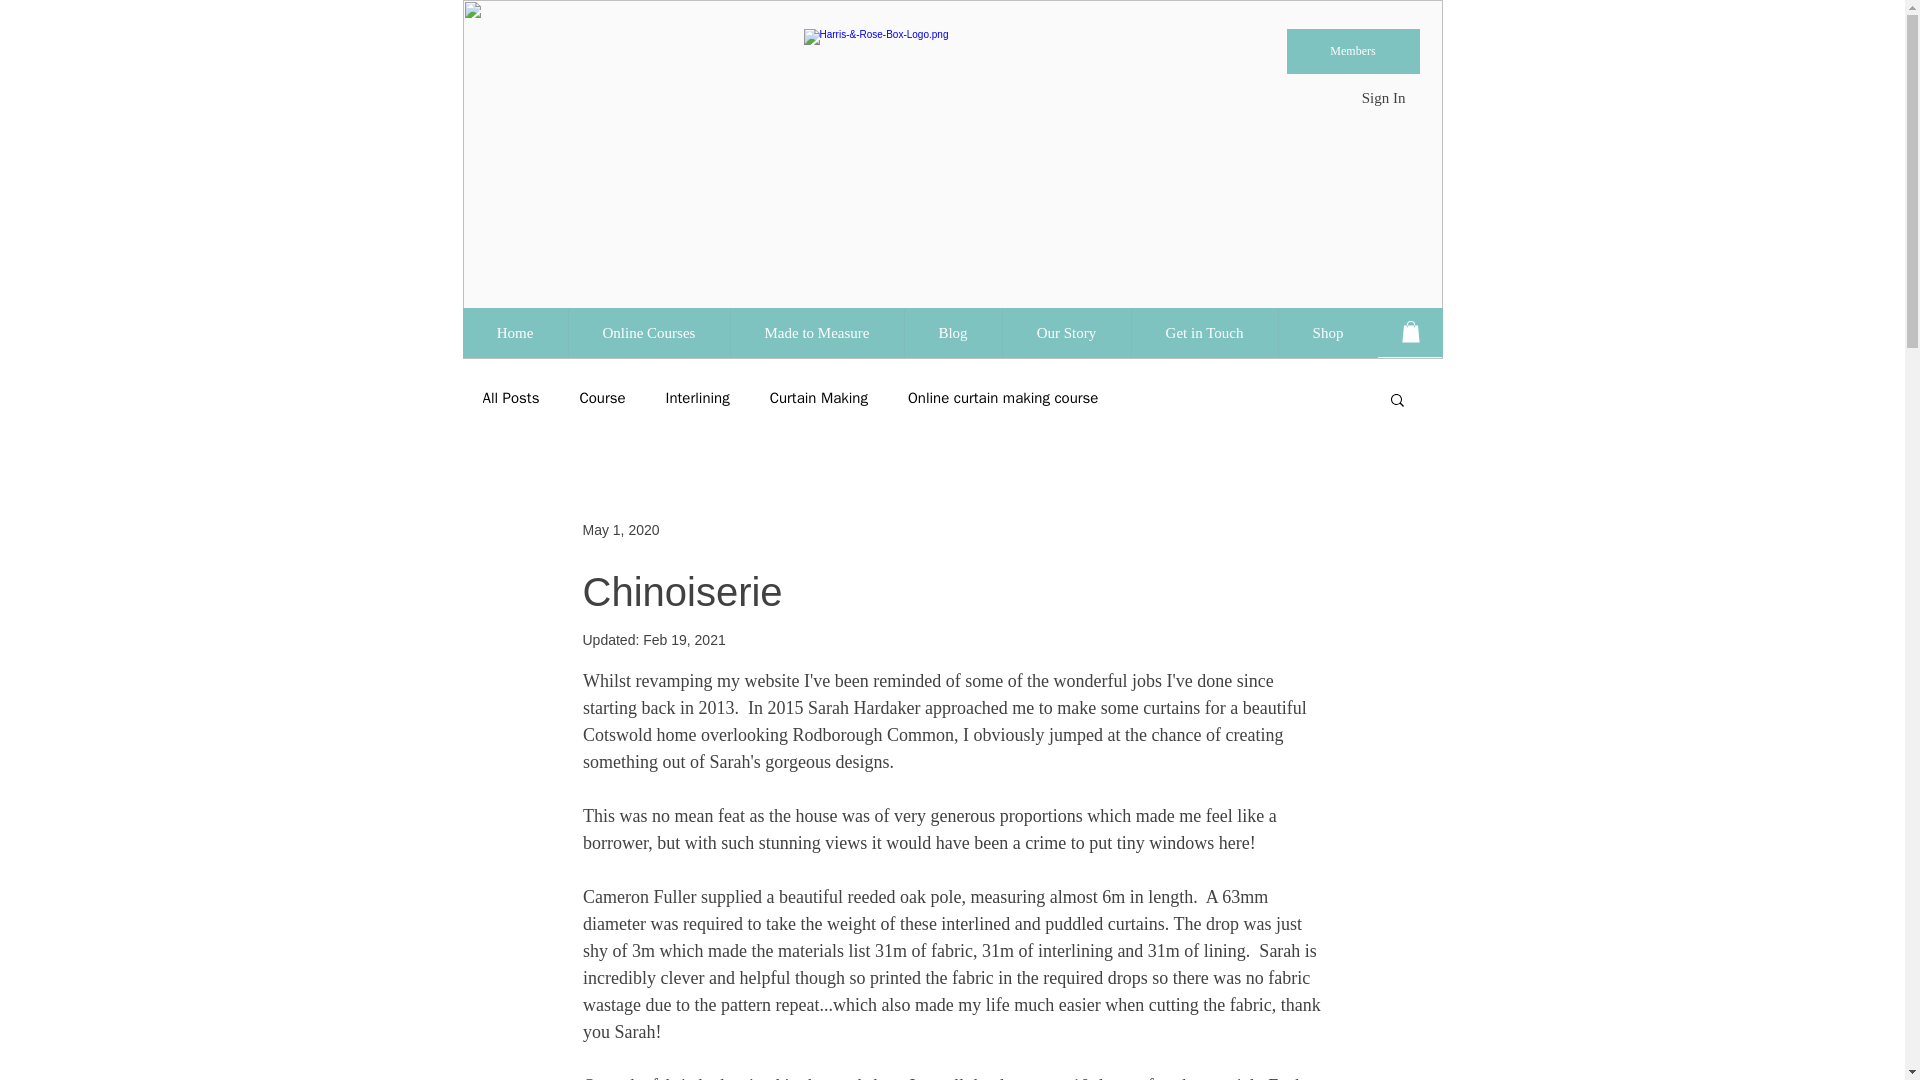 The width and height of the screenshot is (1920, 1080). I want to click on Made to Measure, so click(816, 332).